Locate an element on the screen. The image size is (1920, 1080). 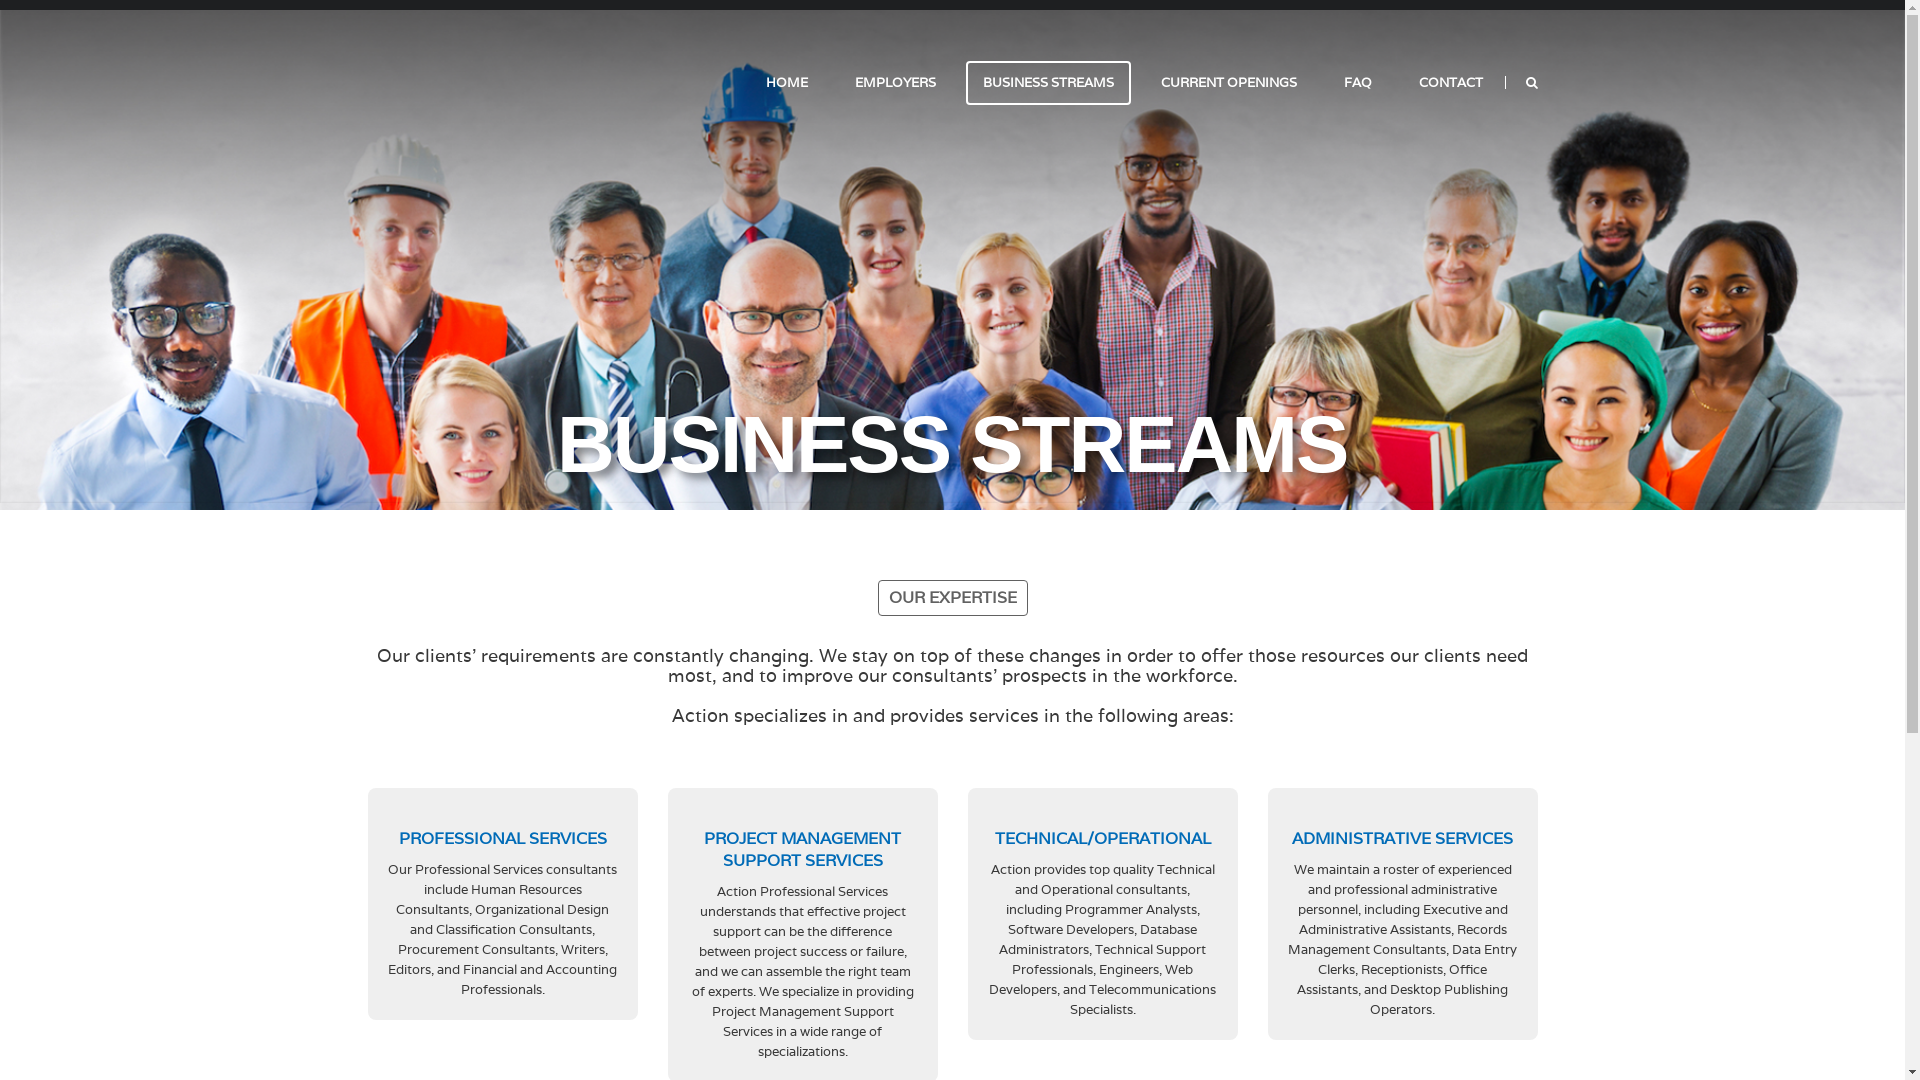
SKIP TO PRIMARY CONTENT is located at coordinates (836, 82).